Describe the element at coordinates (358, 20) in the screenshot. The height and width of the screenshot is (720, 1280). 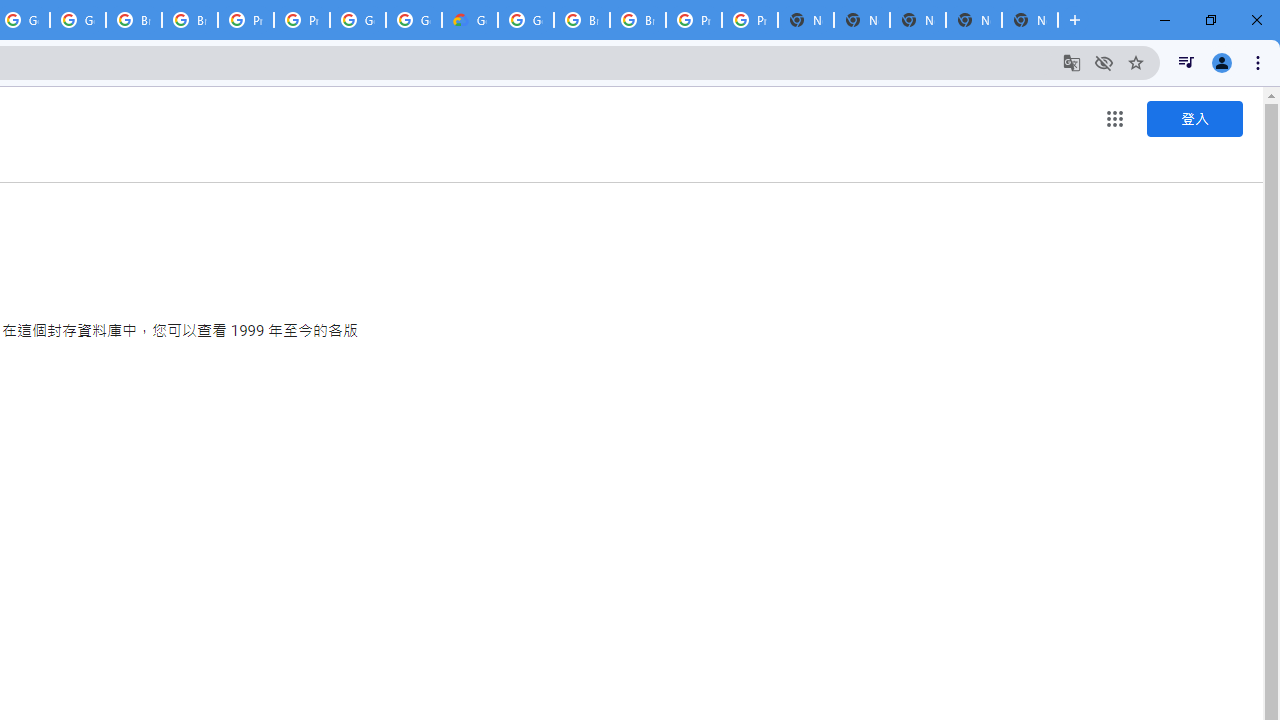
I see `Google Cloud Platform` at that location.